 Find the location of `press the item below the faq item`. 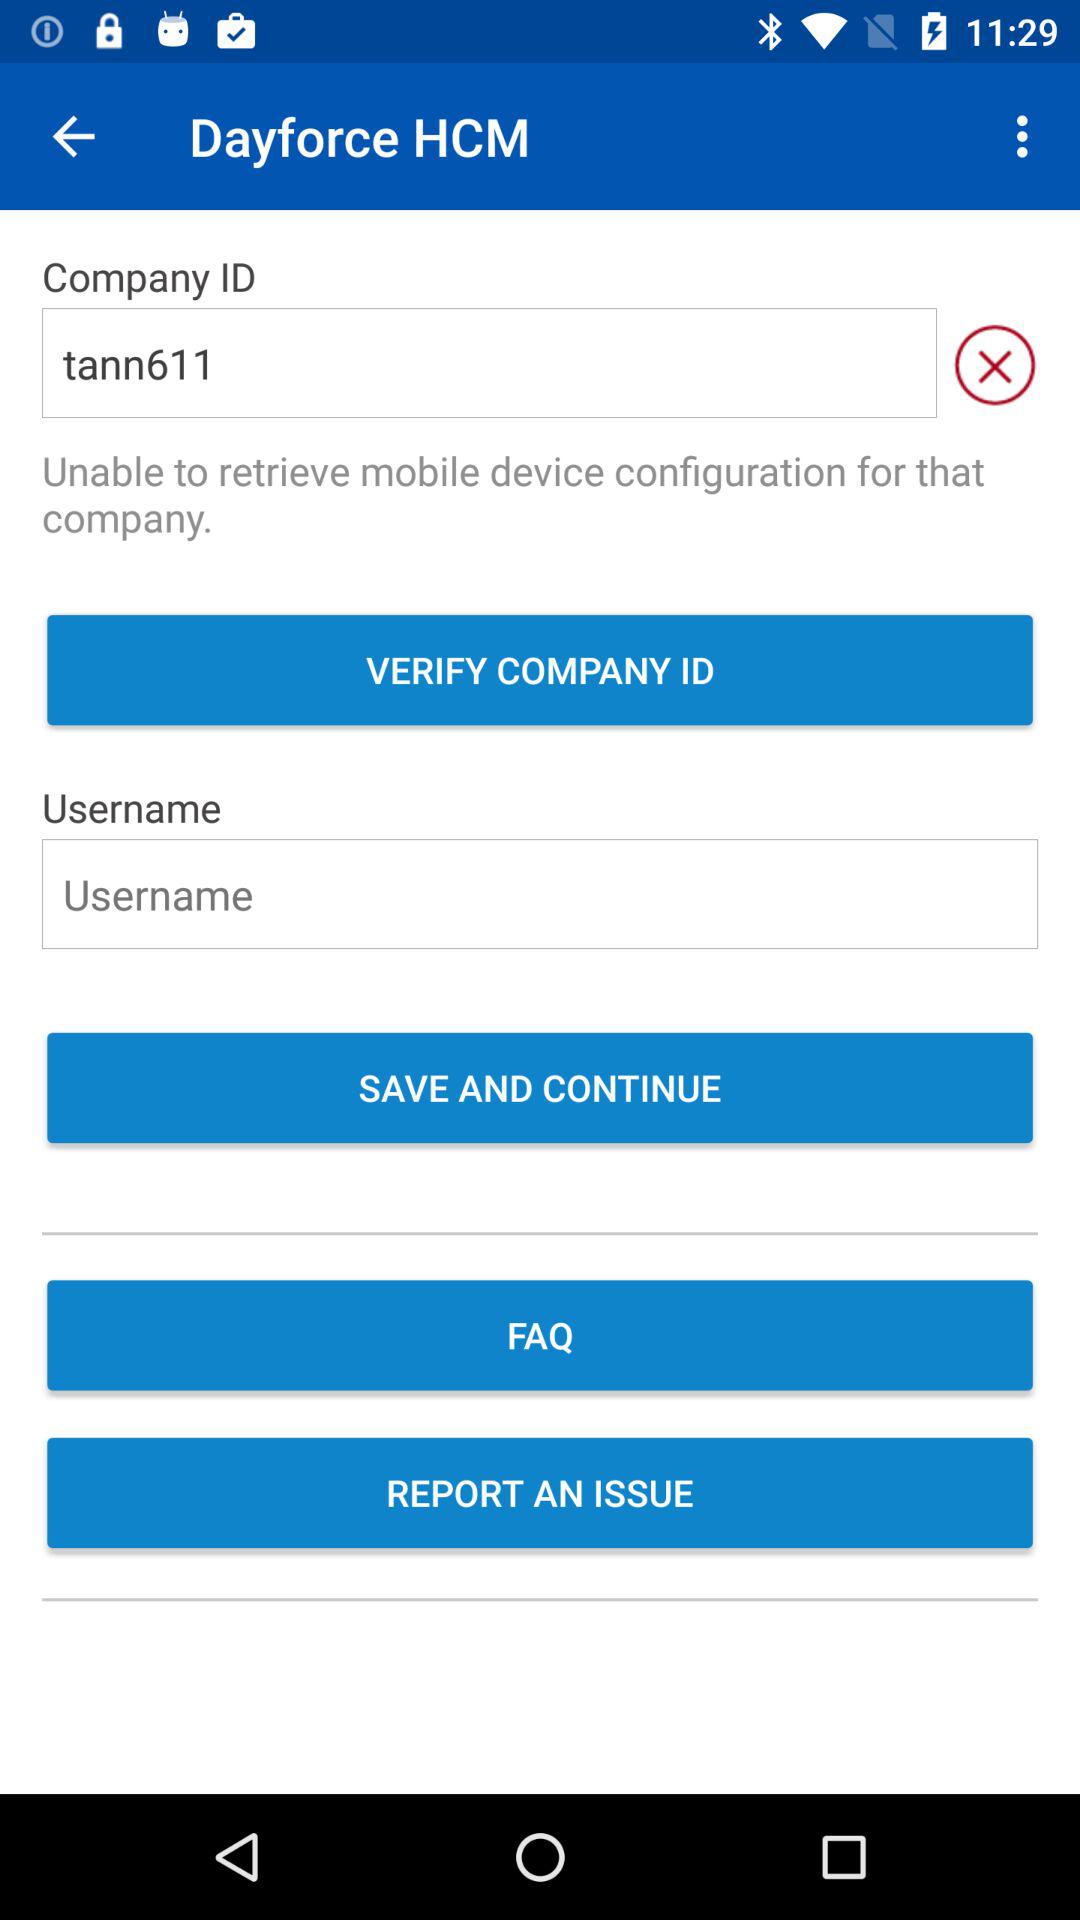

press the item below the faq item is located at coordinates (540, 1495).